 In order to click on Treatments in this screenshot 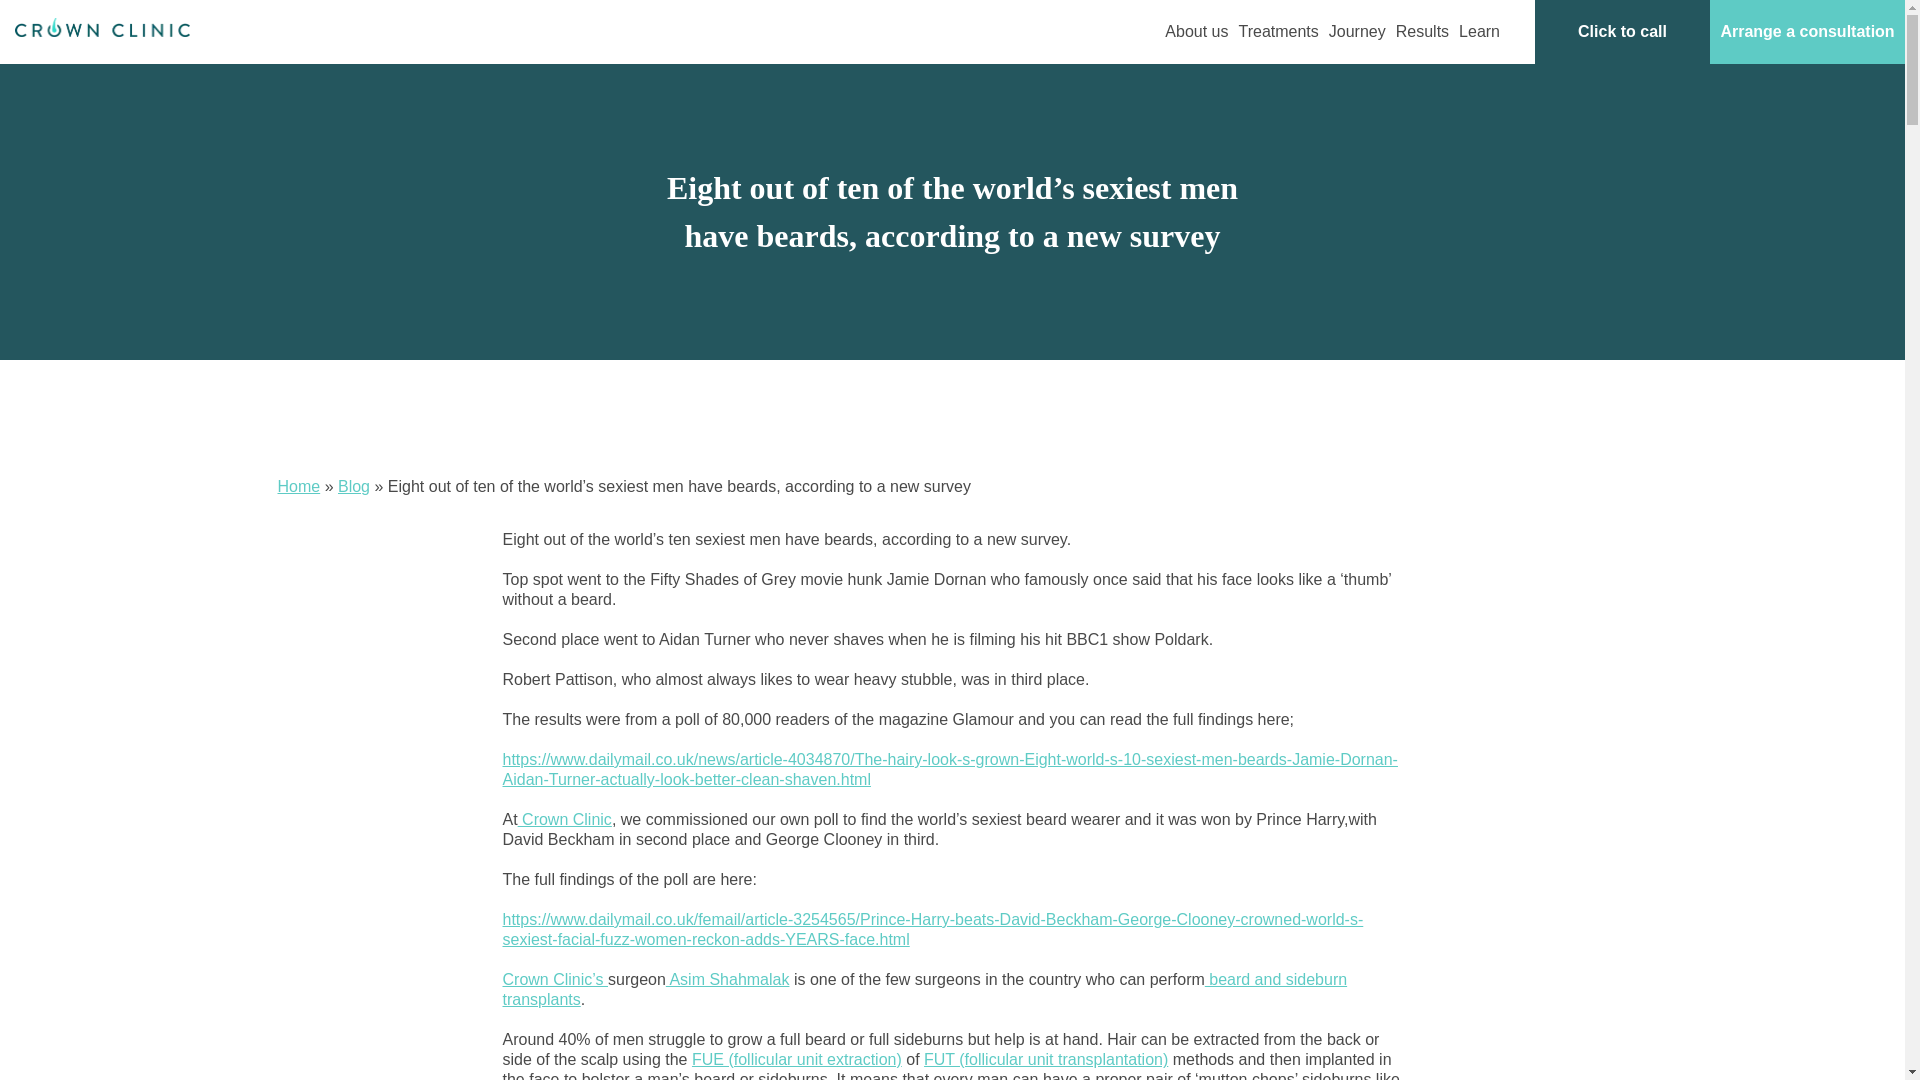, I will do `click(1278, 32)`.